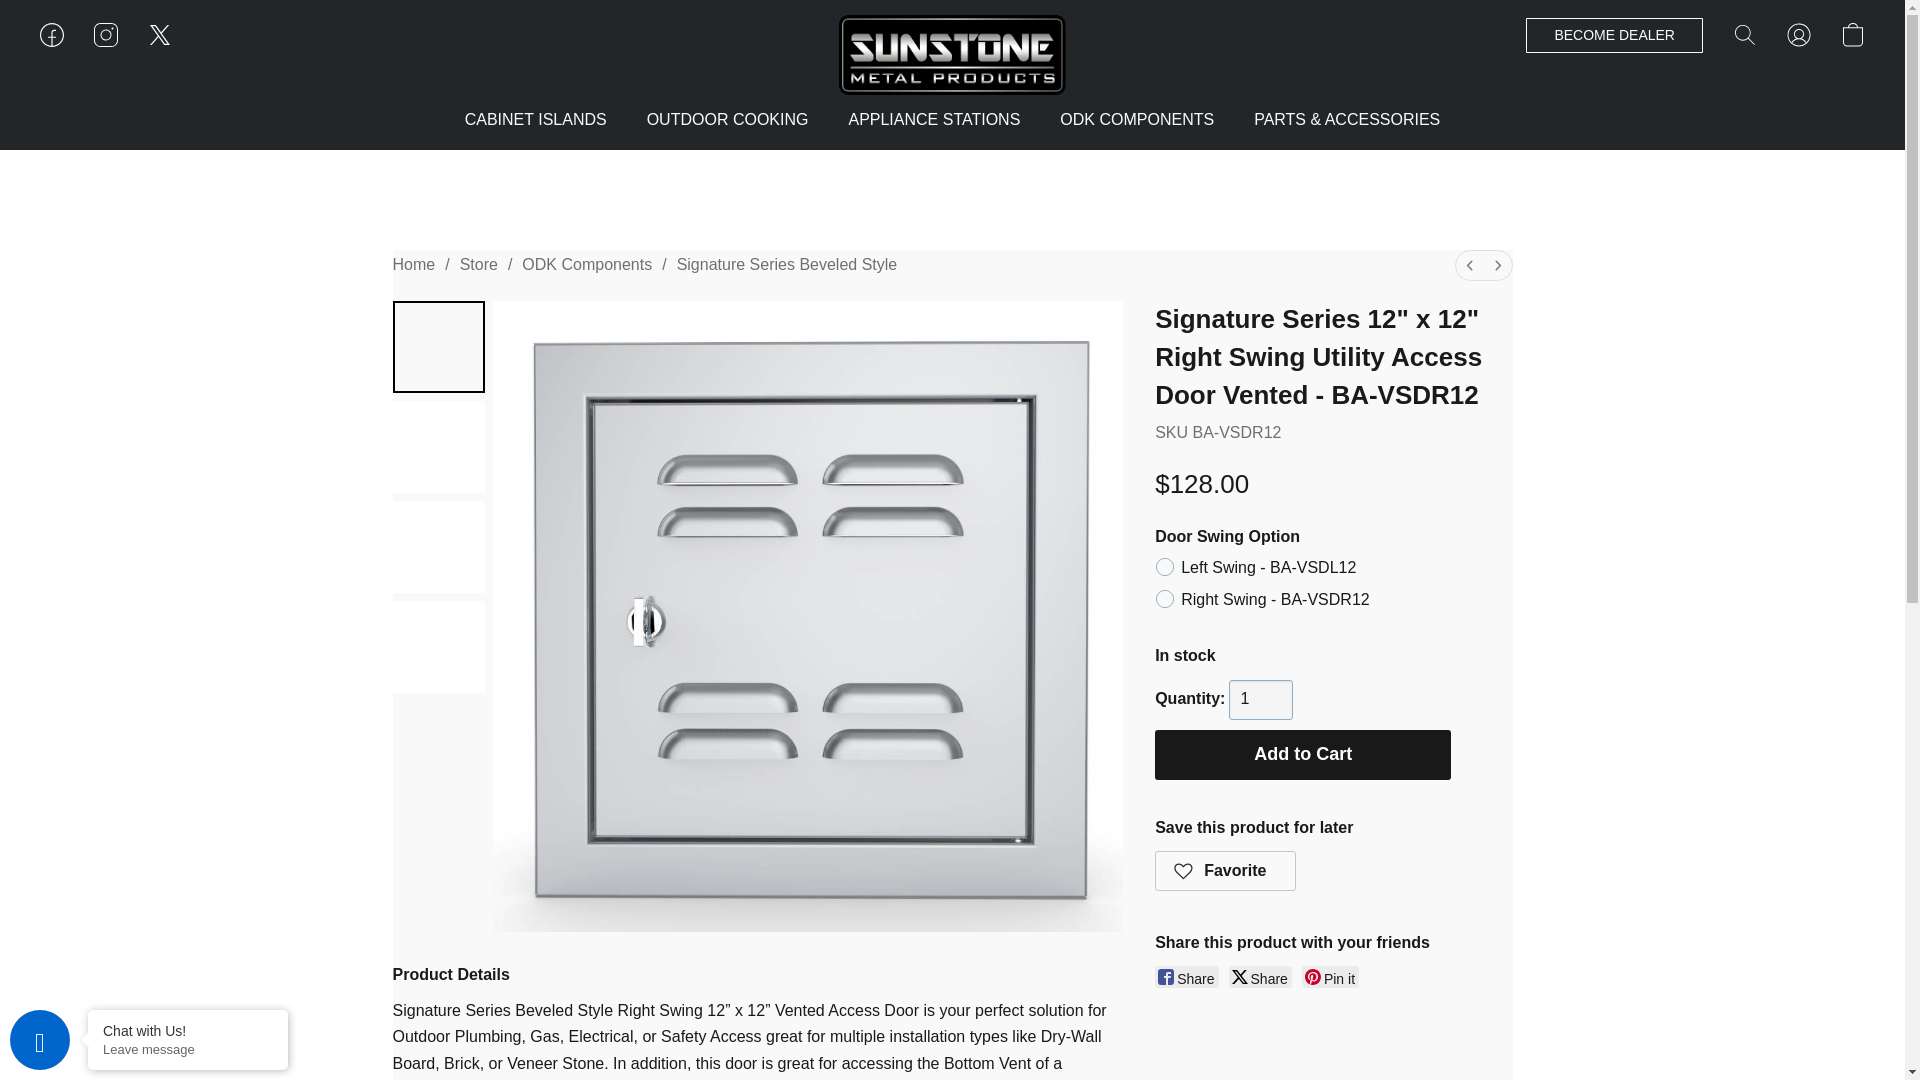  Describe the element at coordinates (1852, 34) in the screenshot. I see `Go to your shopping cart` at that location.